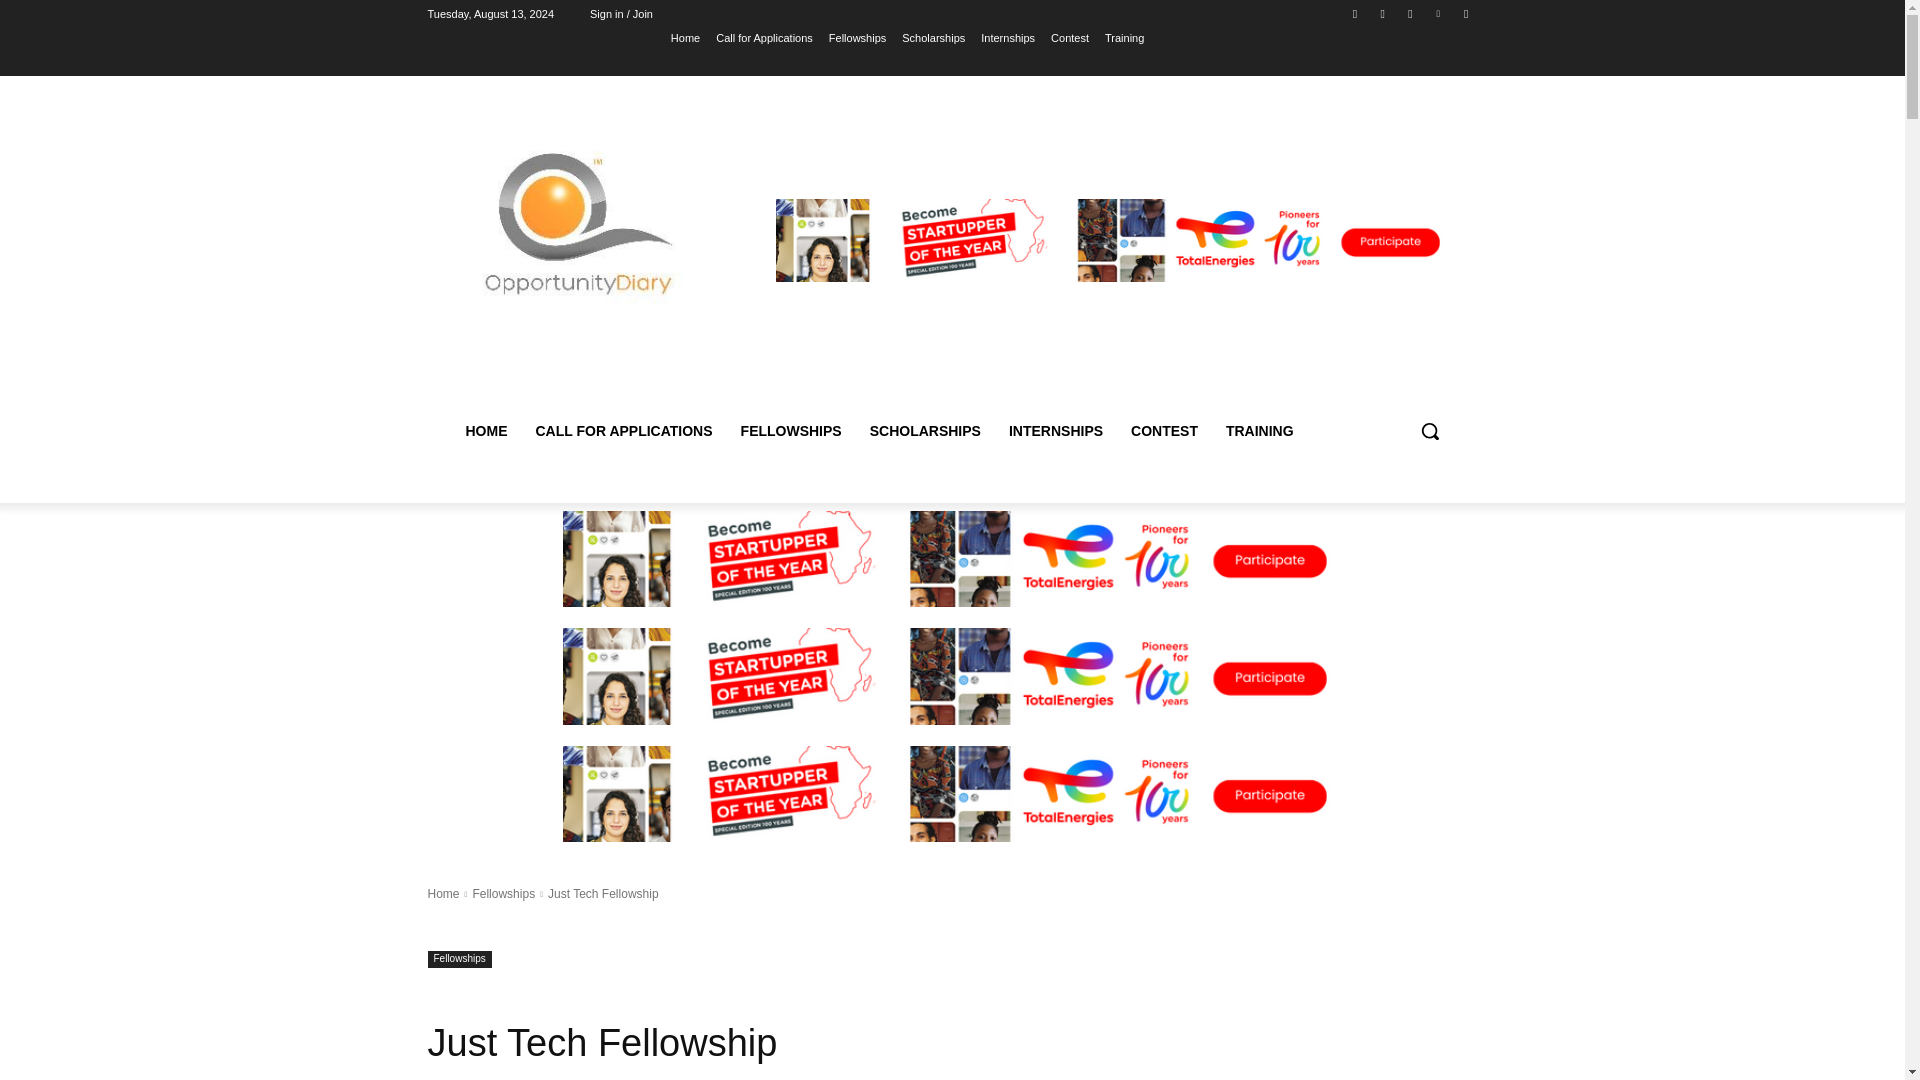  What do you see at coordinates (1008, 37) in the screenshot?
I see `Internships` at bounding box center [1008, 37].